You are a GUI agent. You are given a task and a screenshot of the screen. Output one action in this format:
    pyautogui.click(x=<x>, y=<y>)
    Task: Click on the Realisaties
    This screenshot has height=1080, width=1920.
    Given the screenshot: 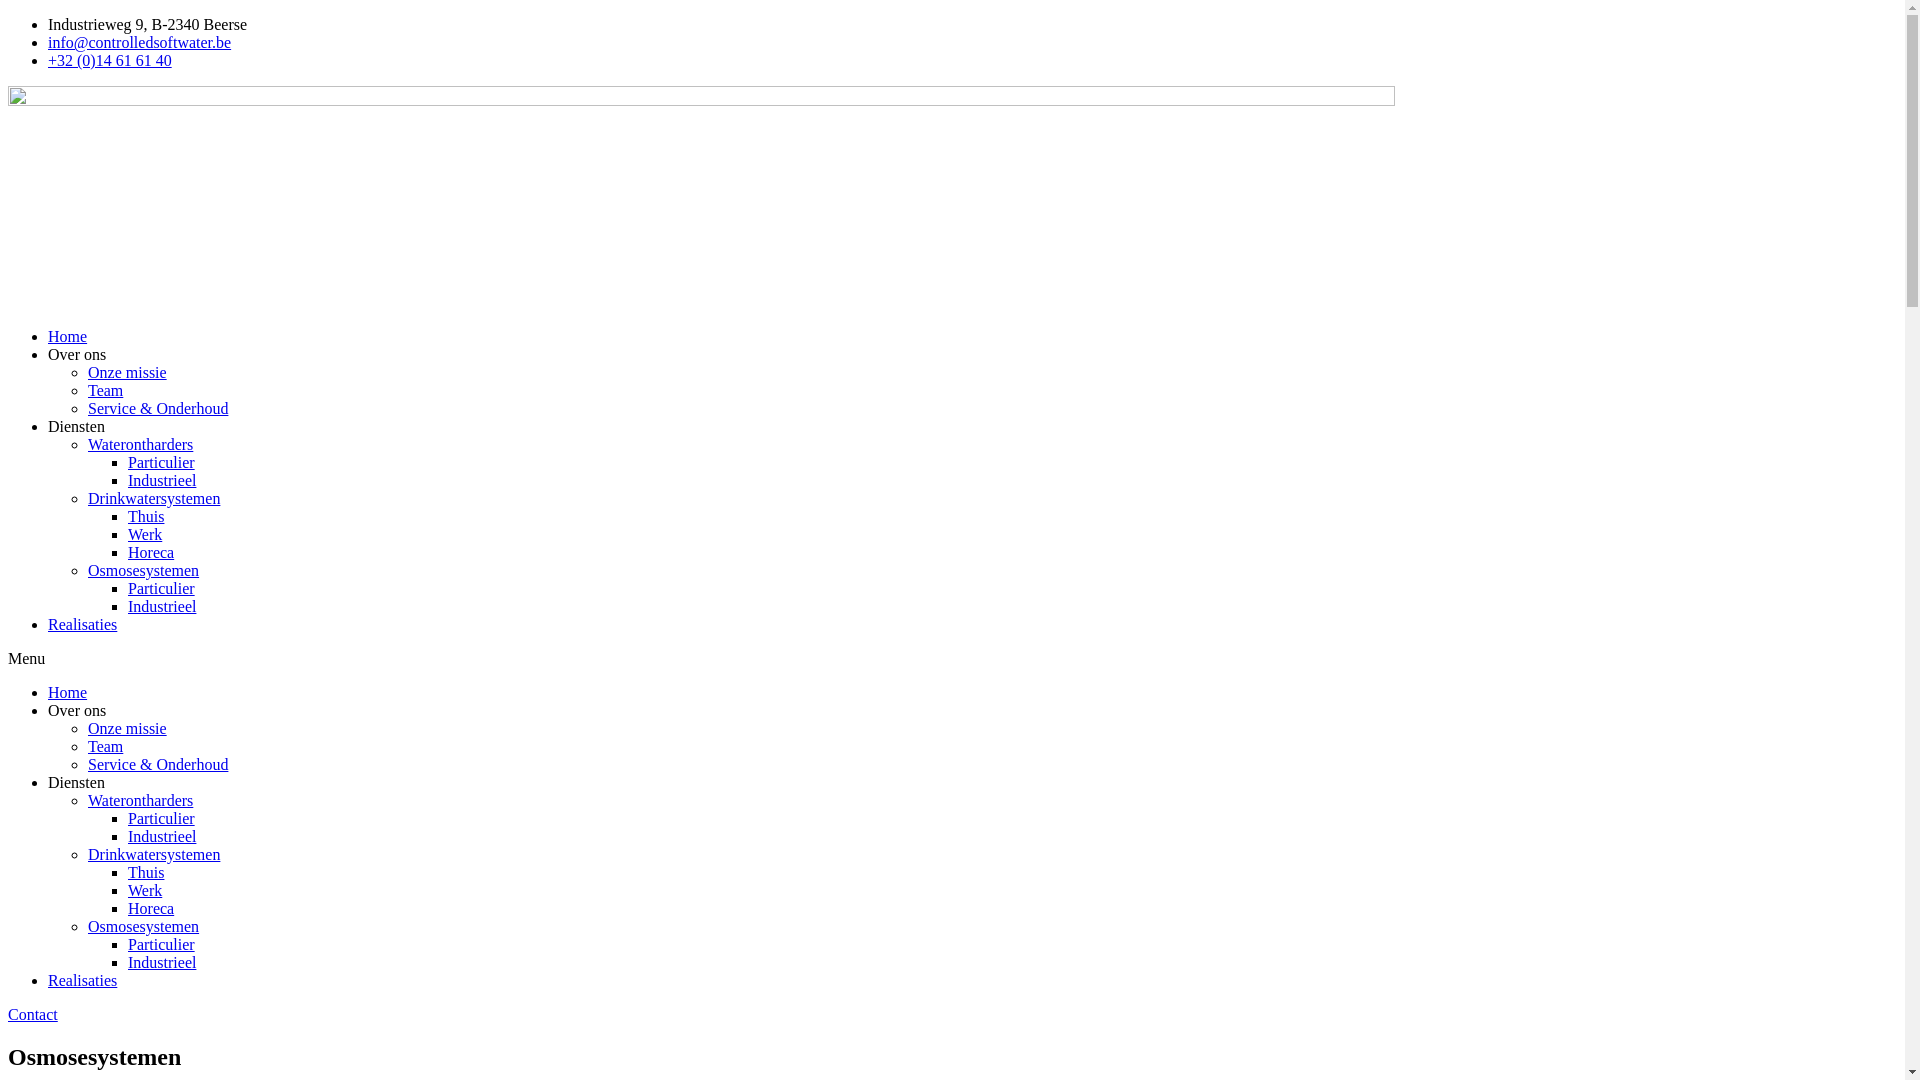 What is the action you would take?
    pyautogui.click(x=82, y=624)
    